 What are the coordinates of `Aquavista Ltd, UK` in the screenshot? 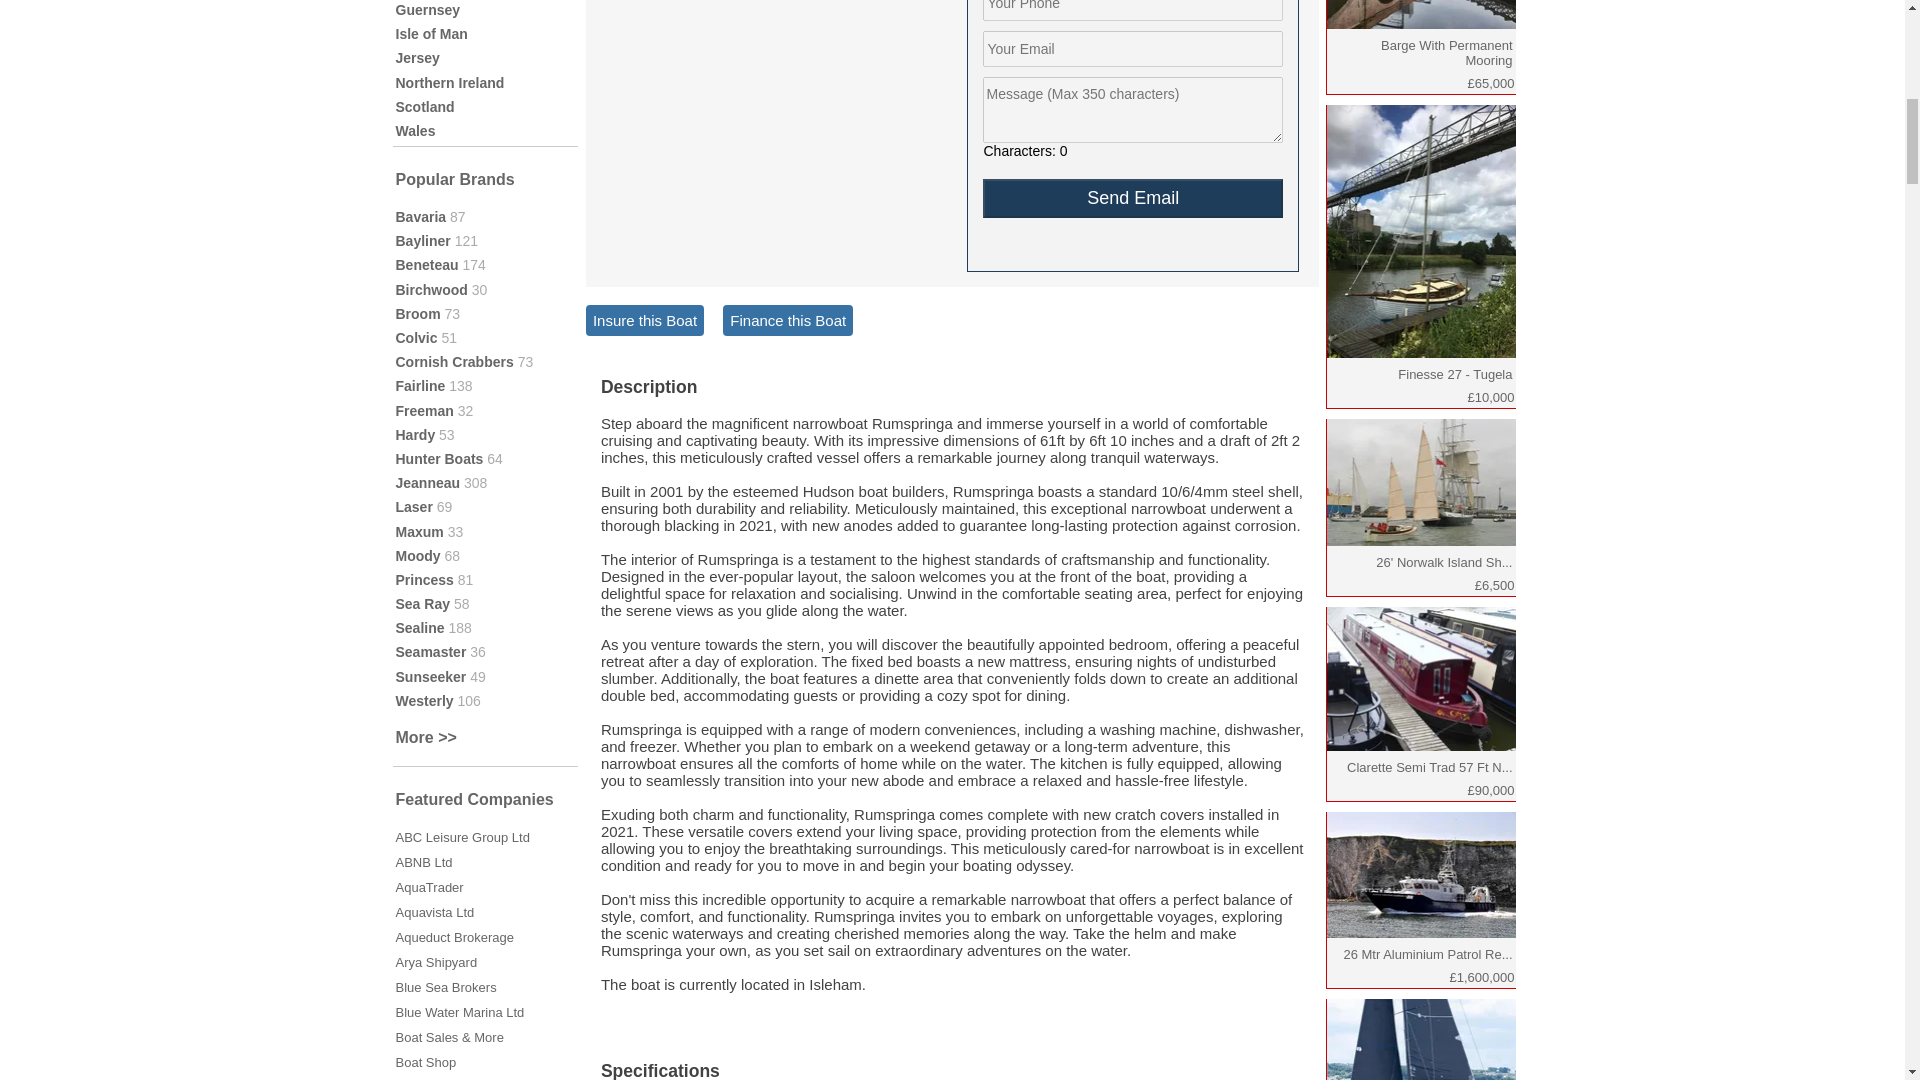 It's located at (434, 912).